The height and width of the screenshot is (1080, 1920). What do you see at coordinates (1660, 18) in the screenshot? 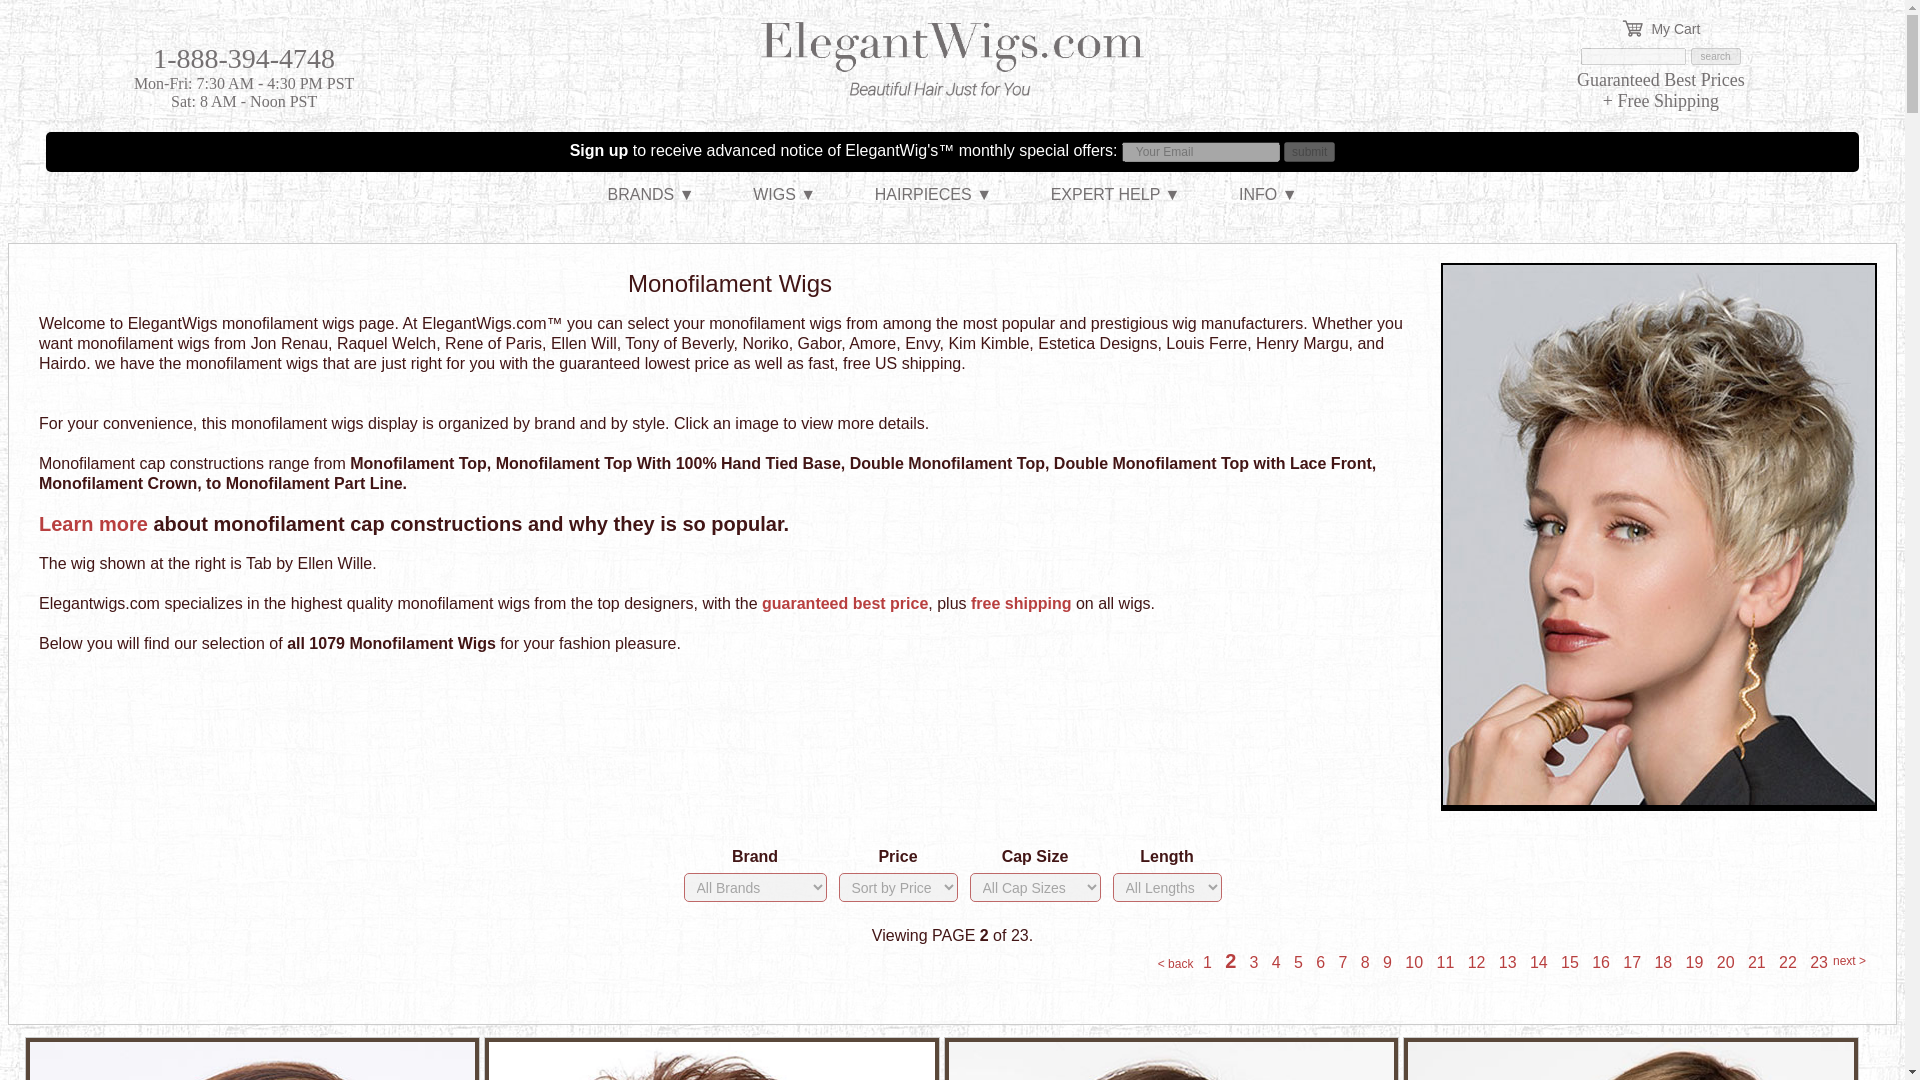
I see `My Cart` at bounding box center [1660, 18].